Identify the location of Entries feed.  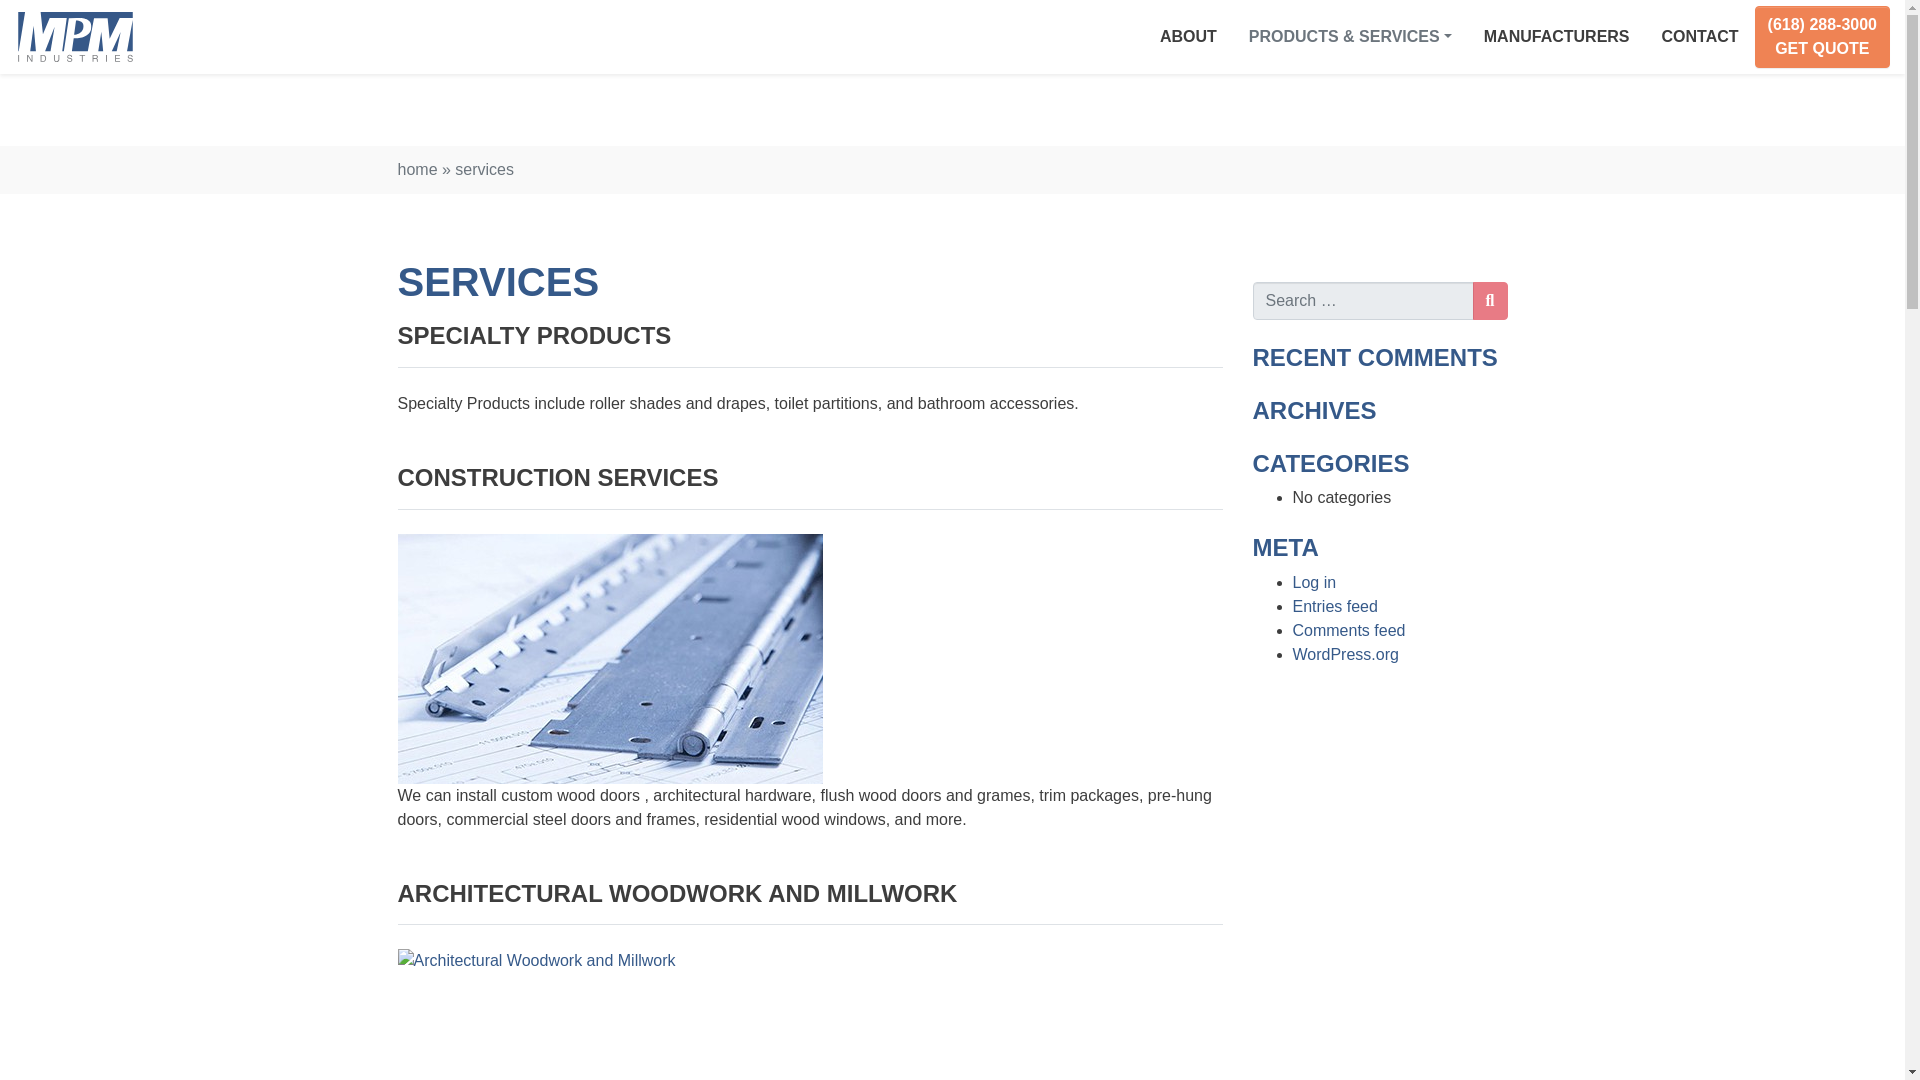
(1334, 606).